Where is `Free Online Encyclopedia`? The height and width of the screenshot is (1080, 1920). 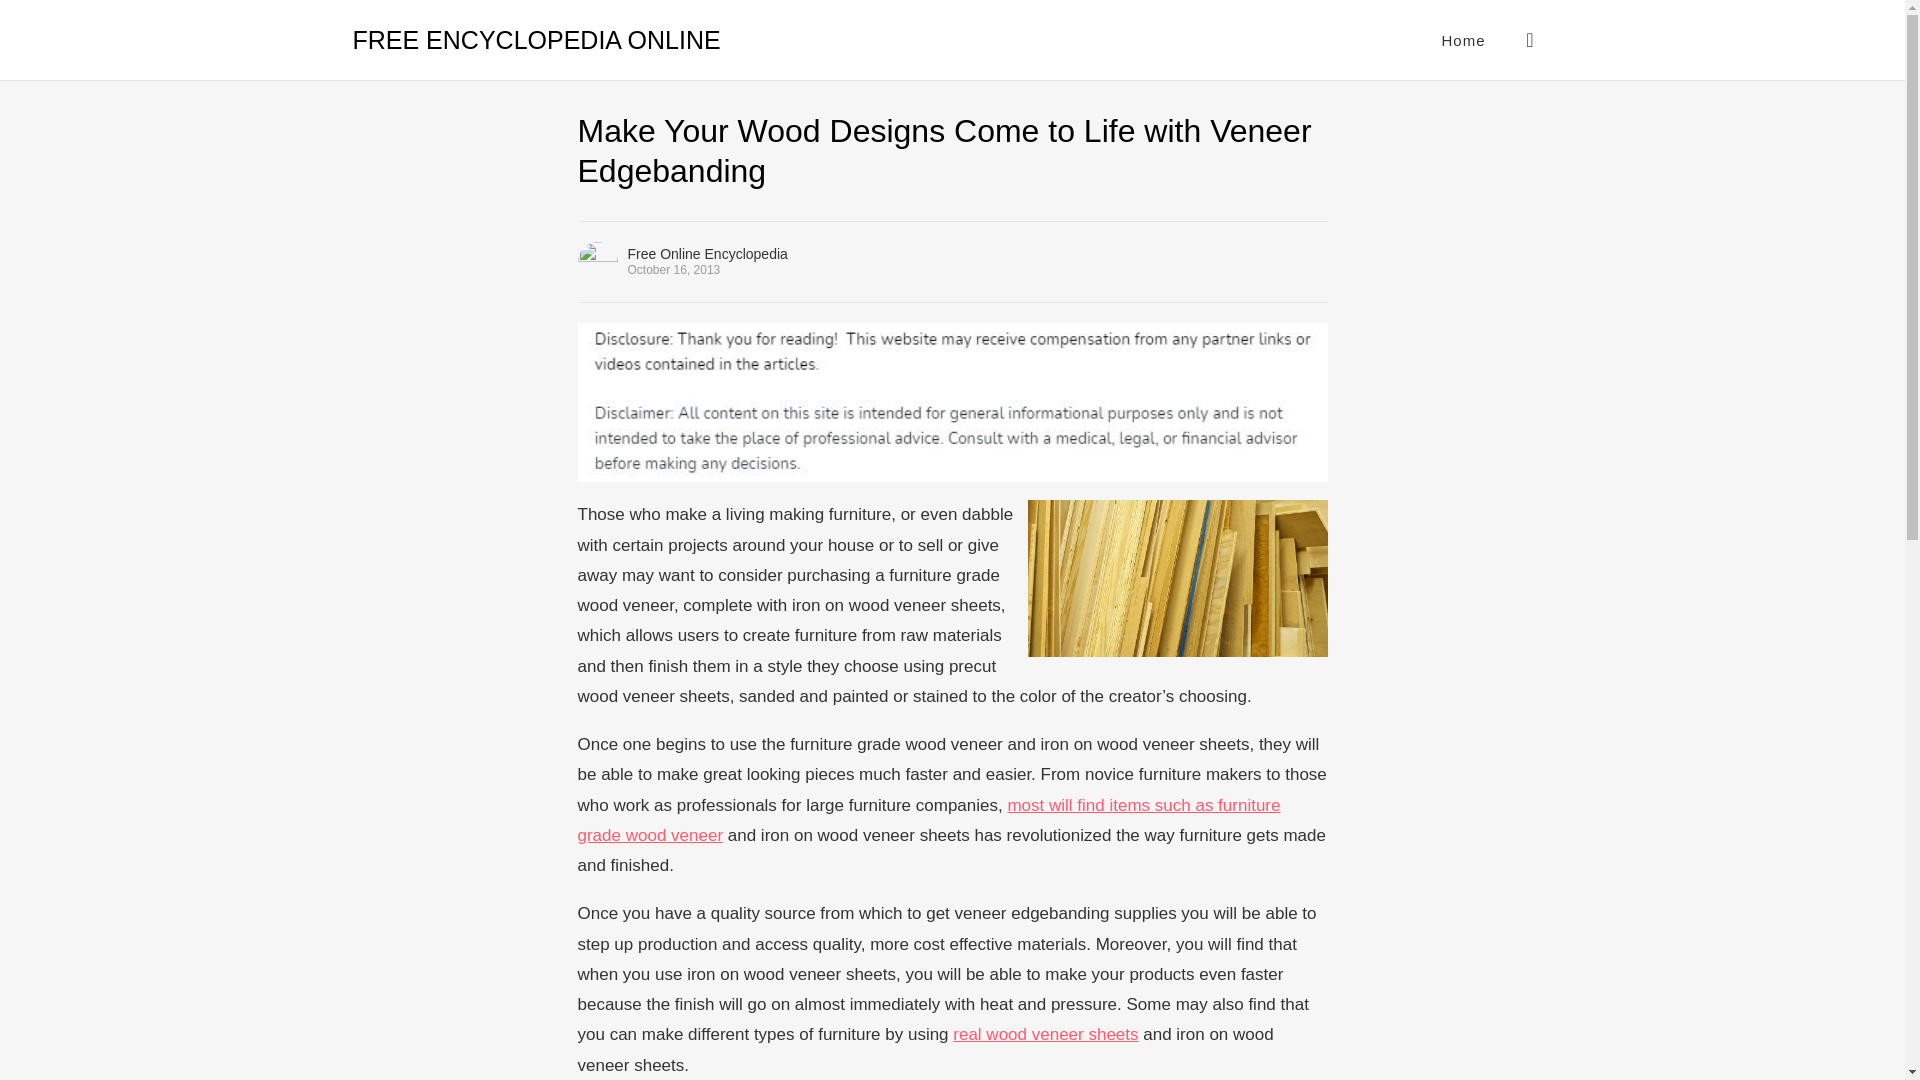 Free Online Encyclopedia is located at coordinates (707, 254).